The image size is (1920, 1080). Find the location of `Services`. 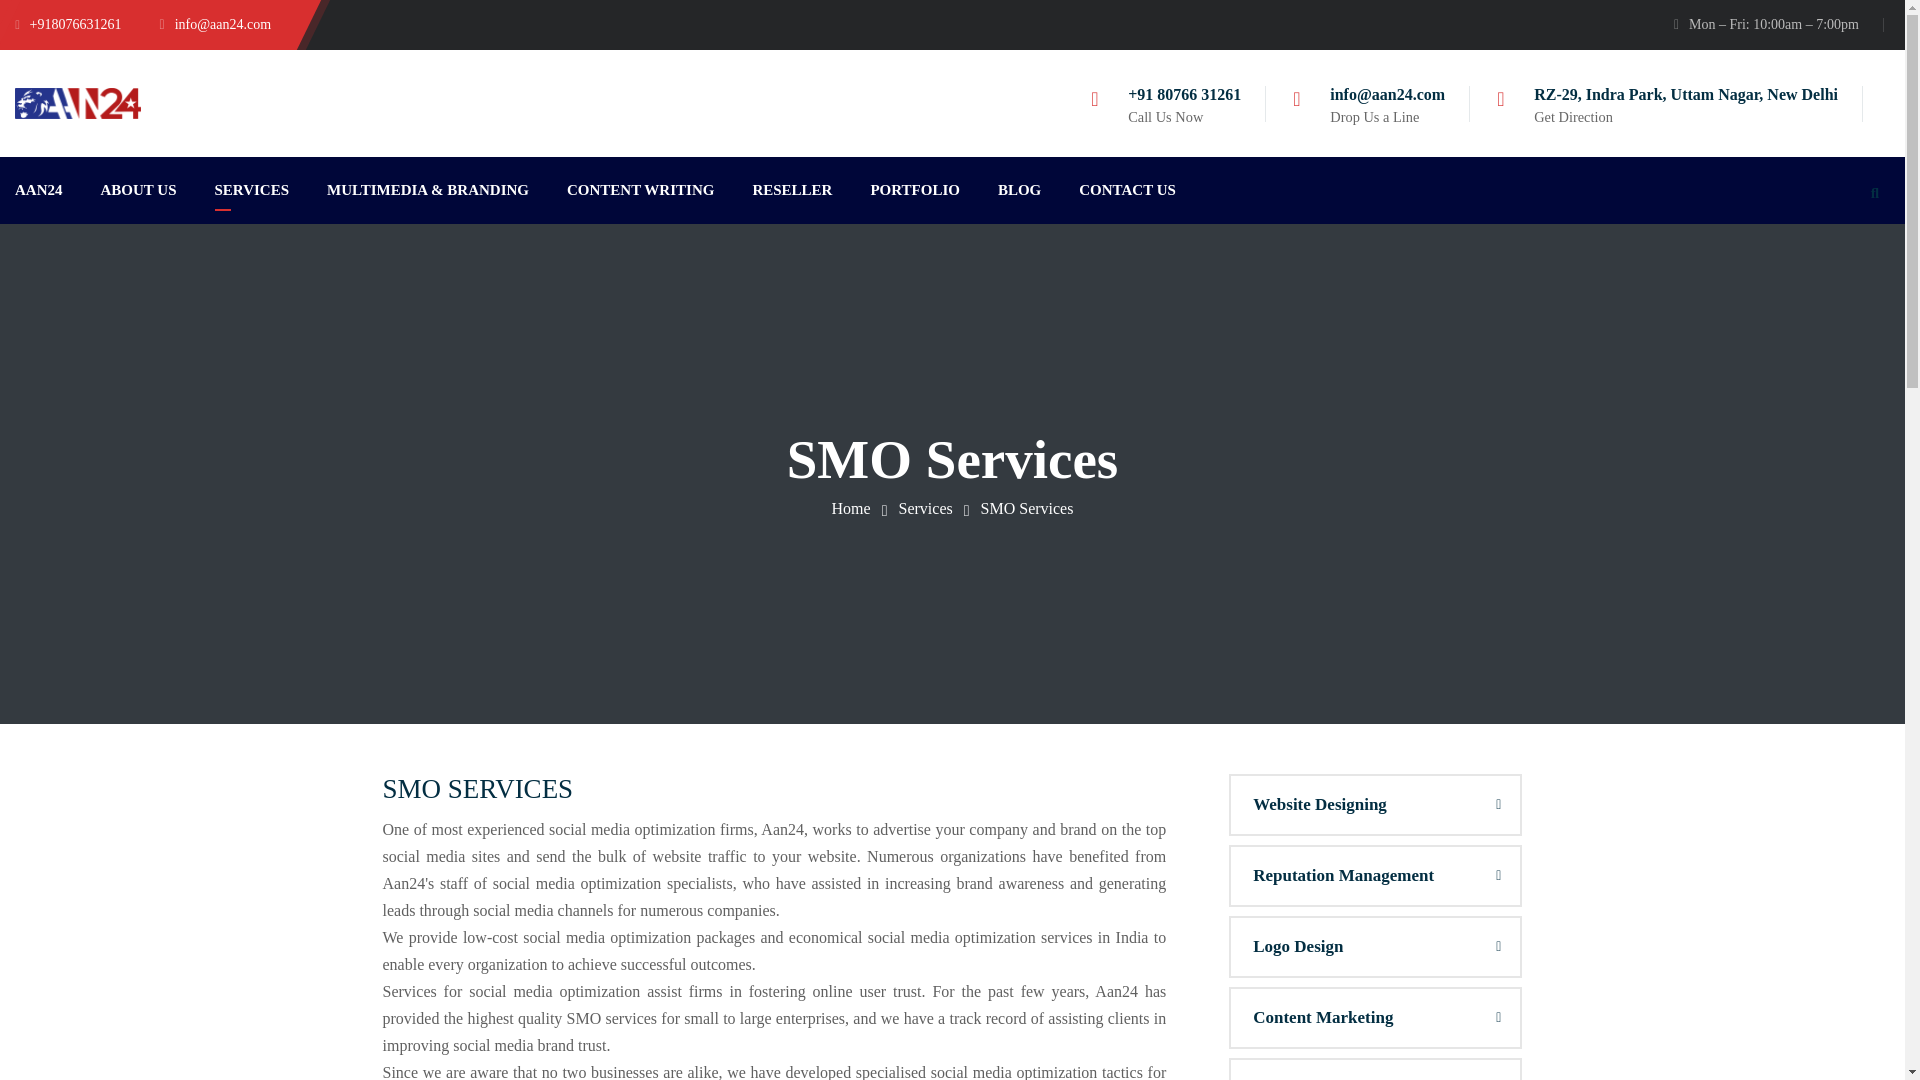

Services is located at coordinates (925, 508).